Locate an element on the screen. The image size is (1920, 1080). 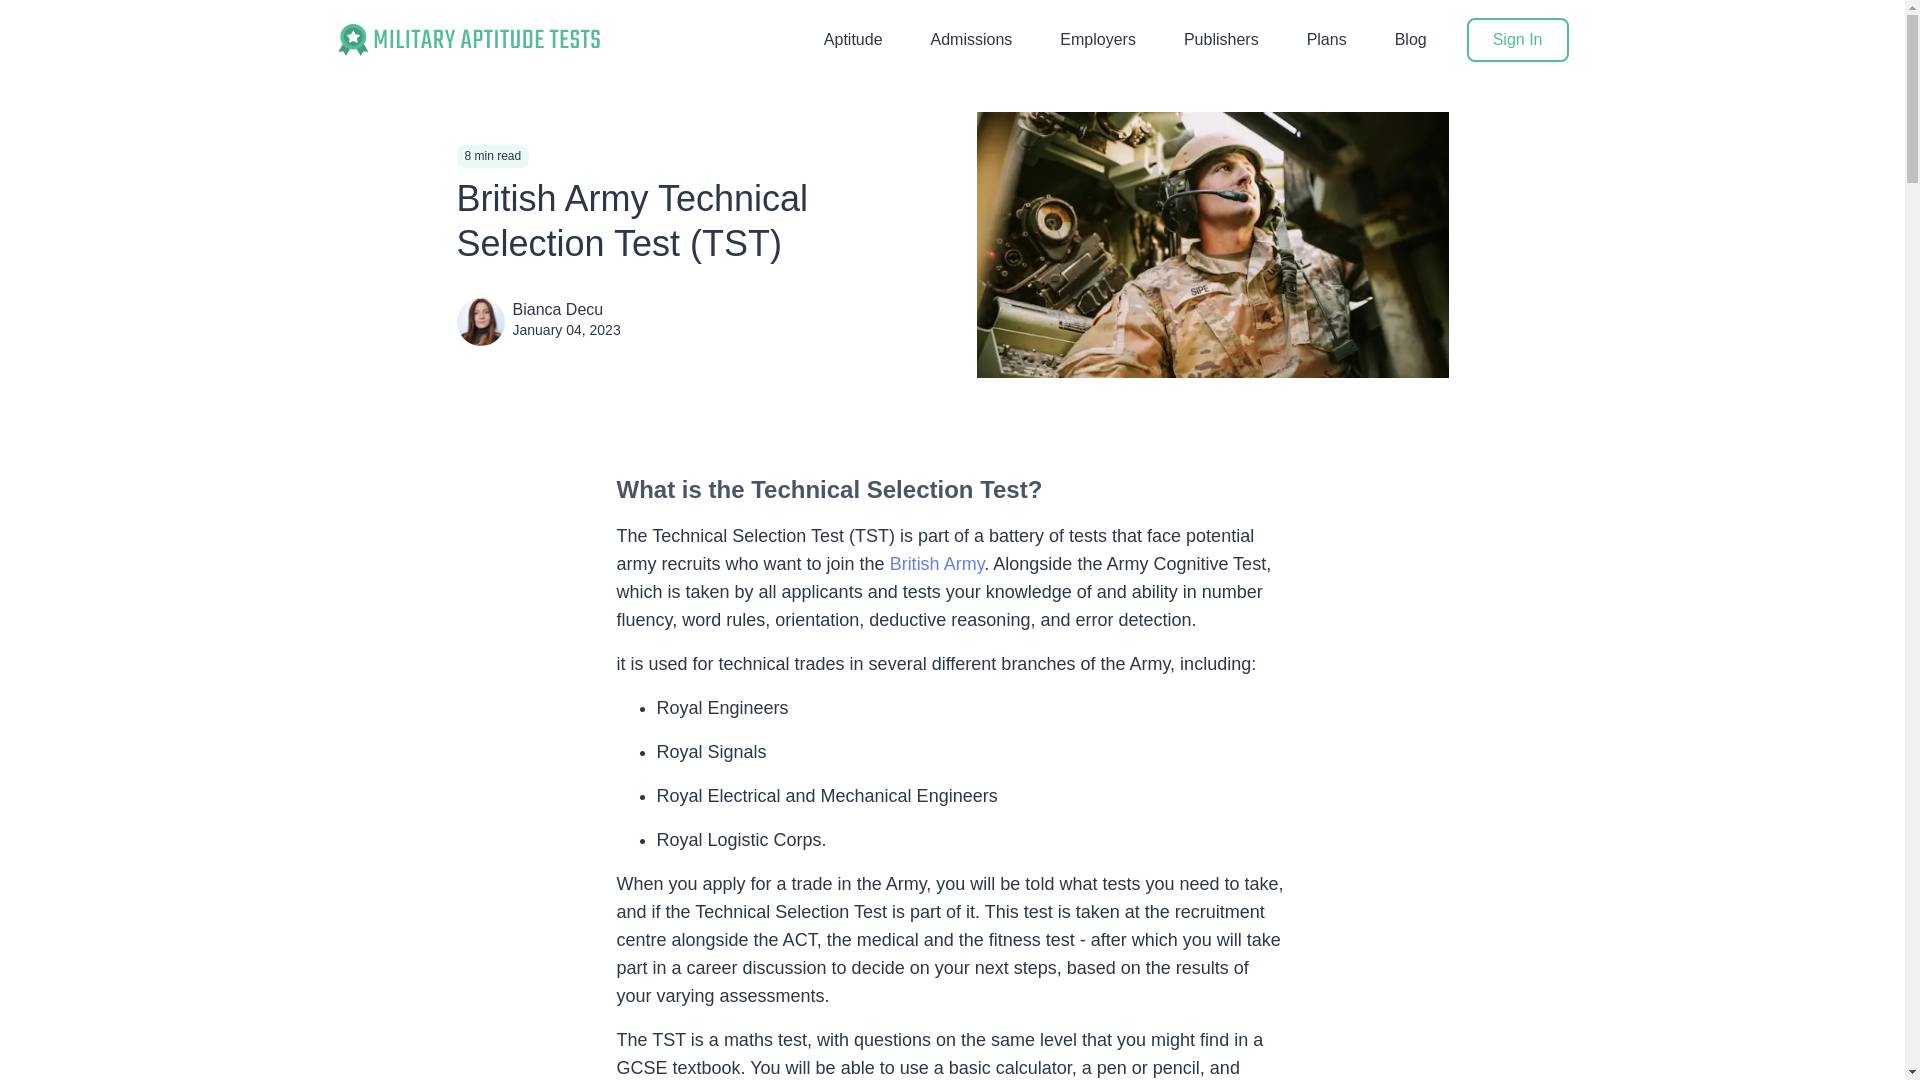
Plans is located at coordinates (1327, 39).